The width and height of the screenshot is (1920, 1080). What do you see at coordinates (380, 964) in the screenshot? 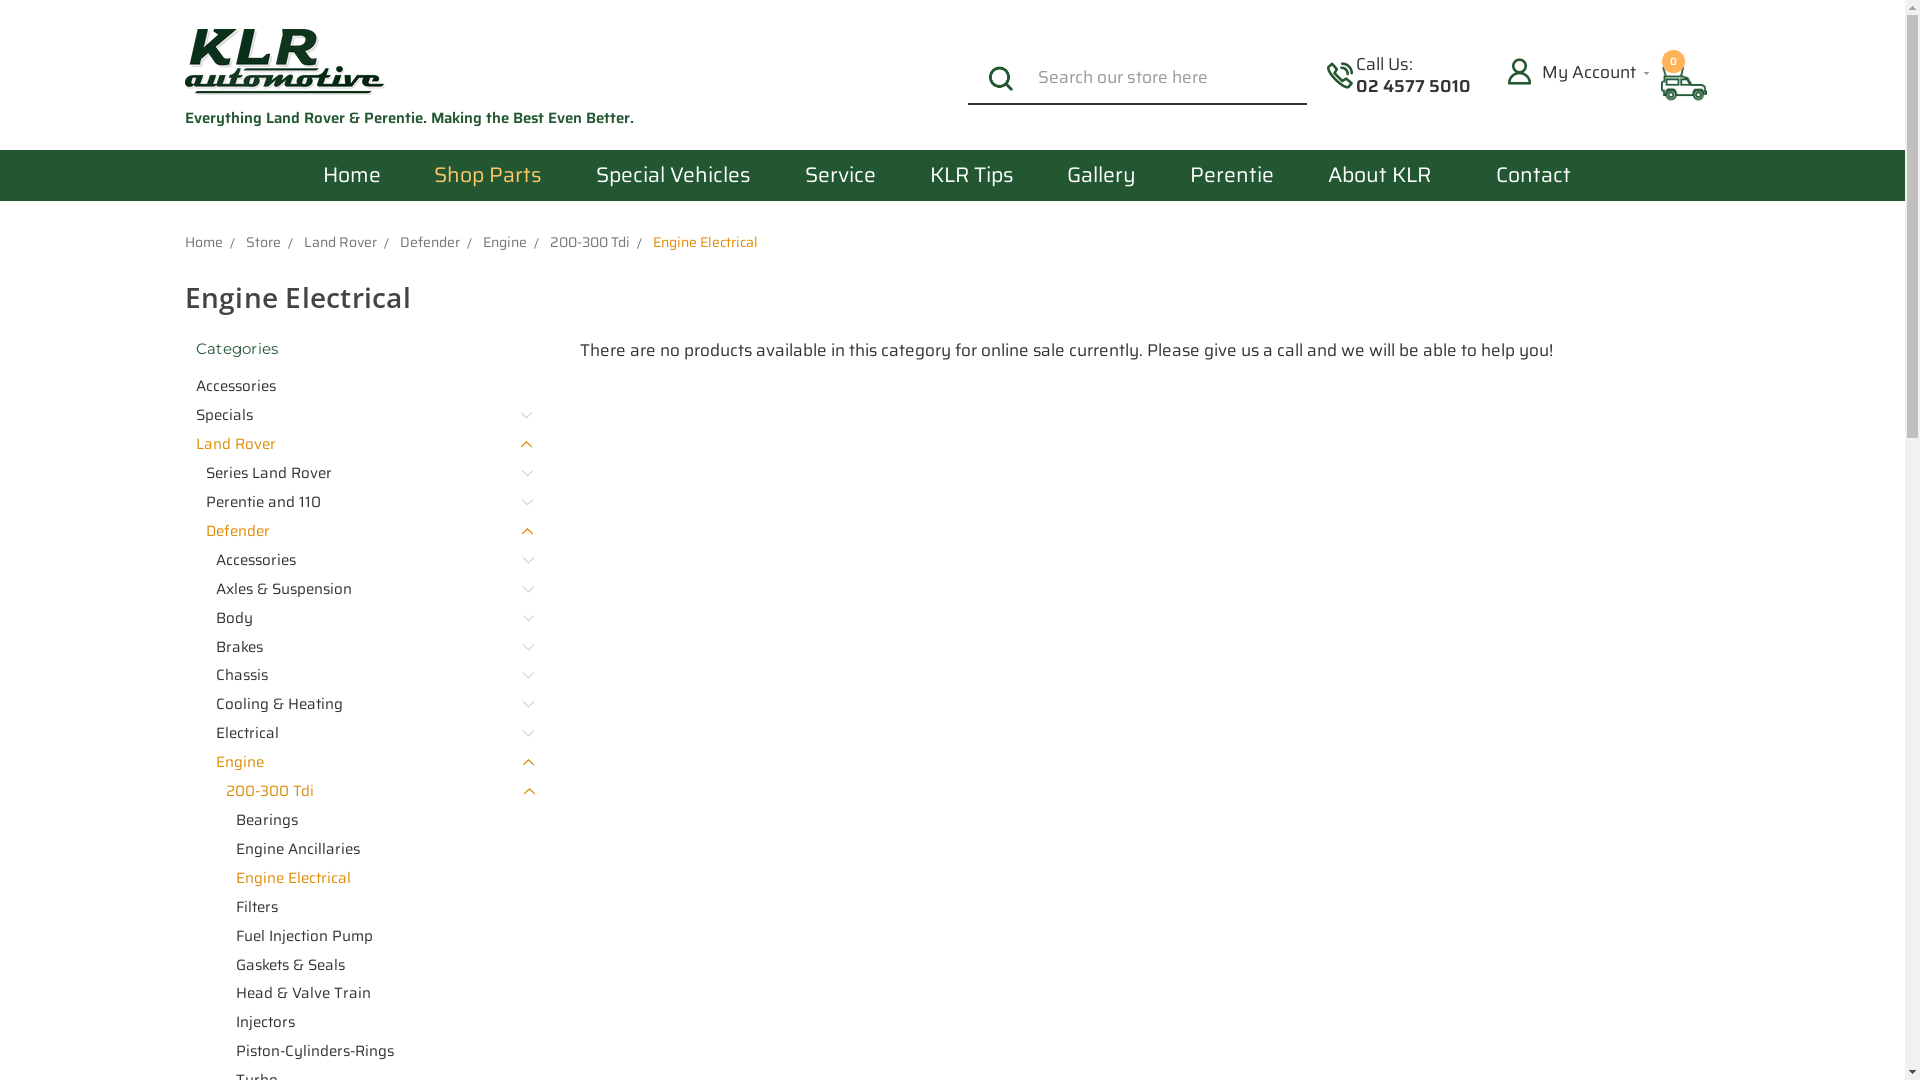
I see `Gaskets & Seals` at bounding box center [380, 964].